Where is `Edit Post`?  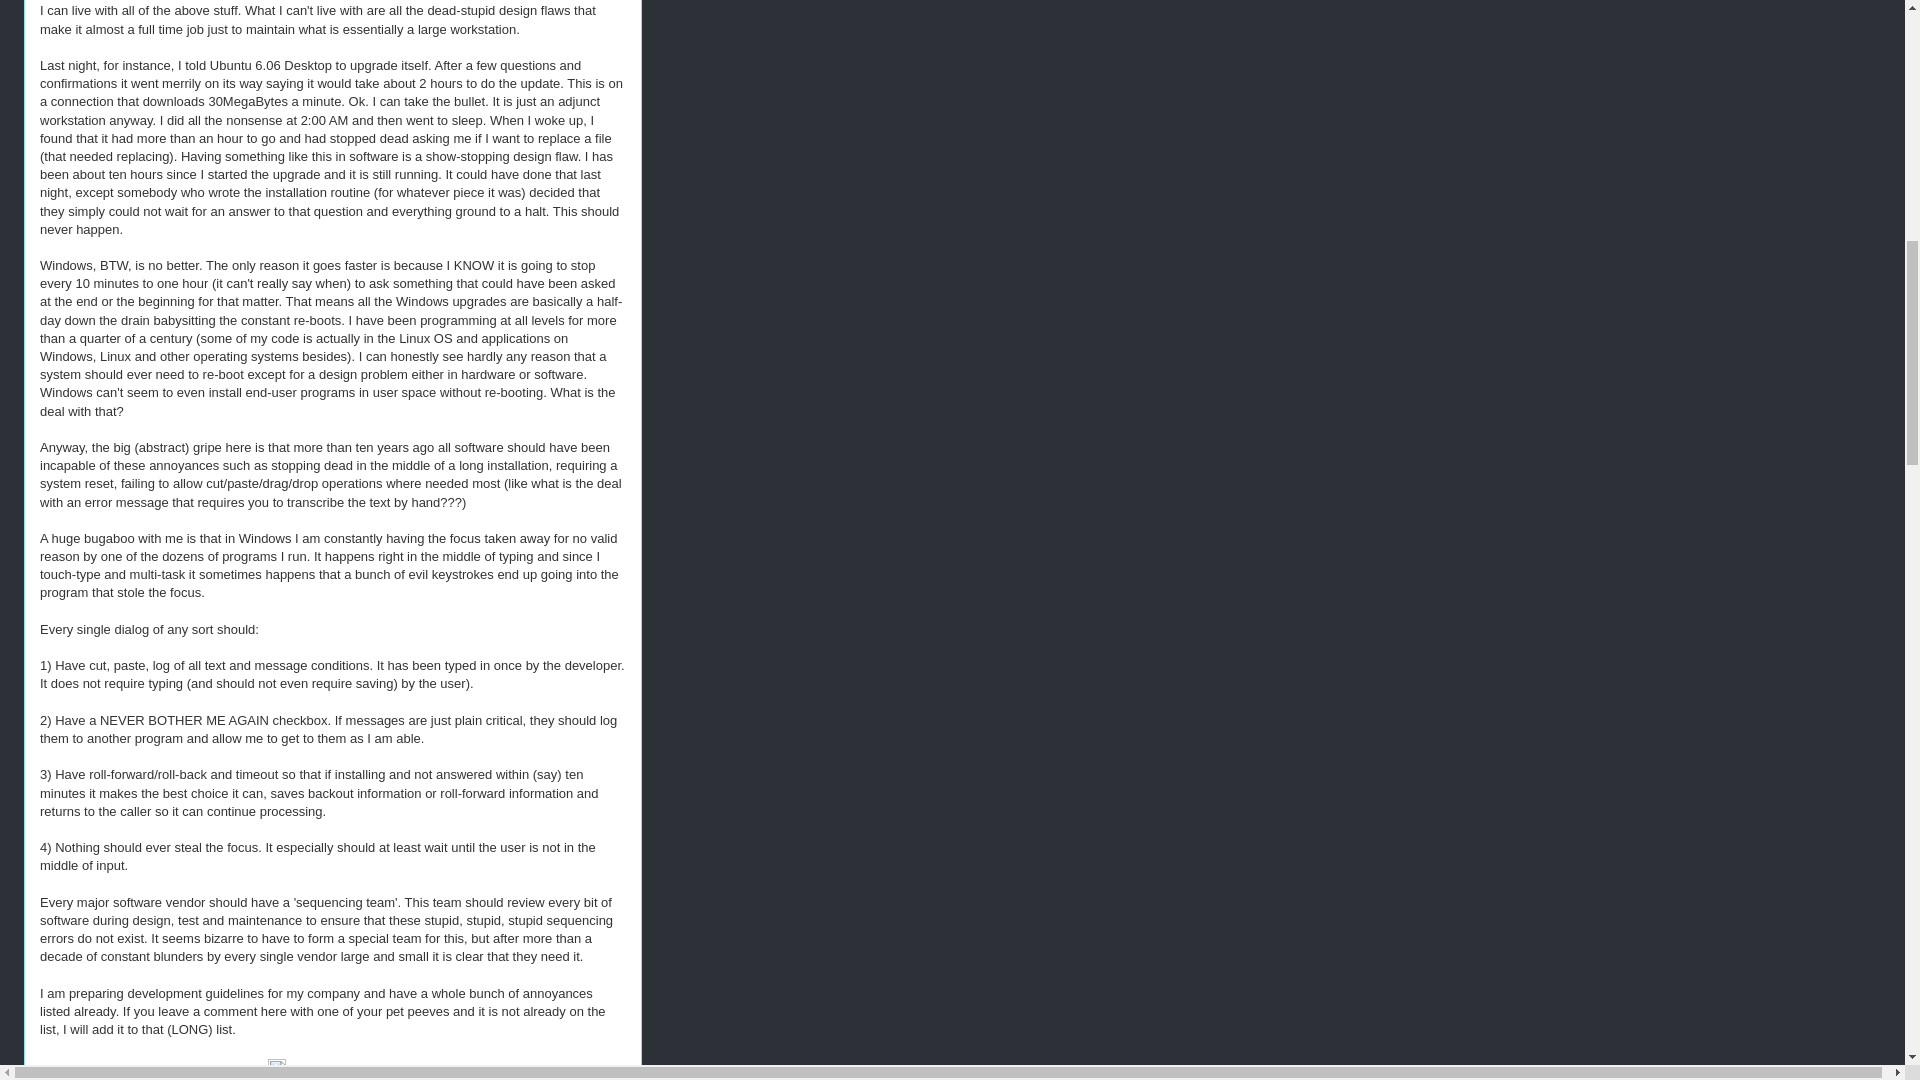
Edit Post is located at coordinates (277, 1072).